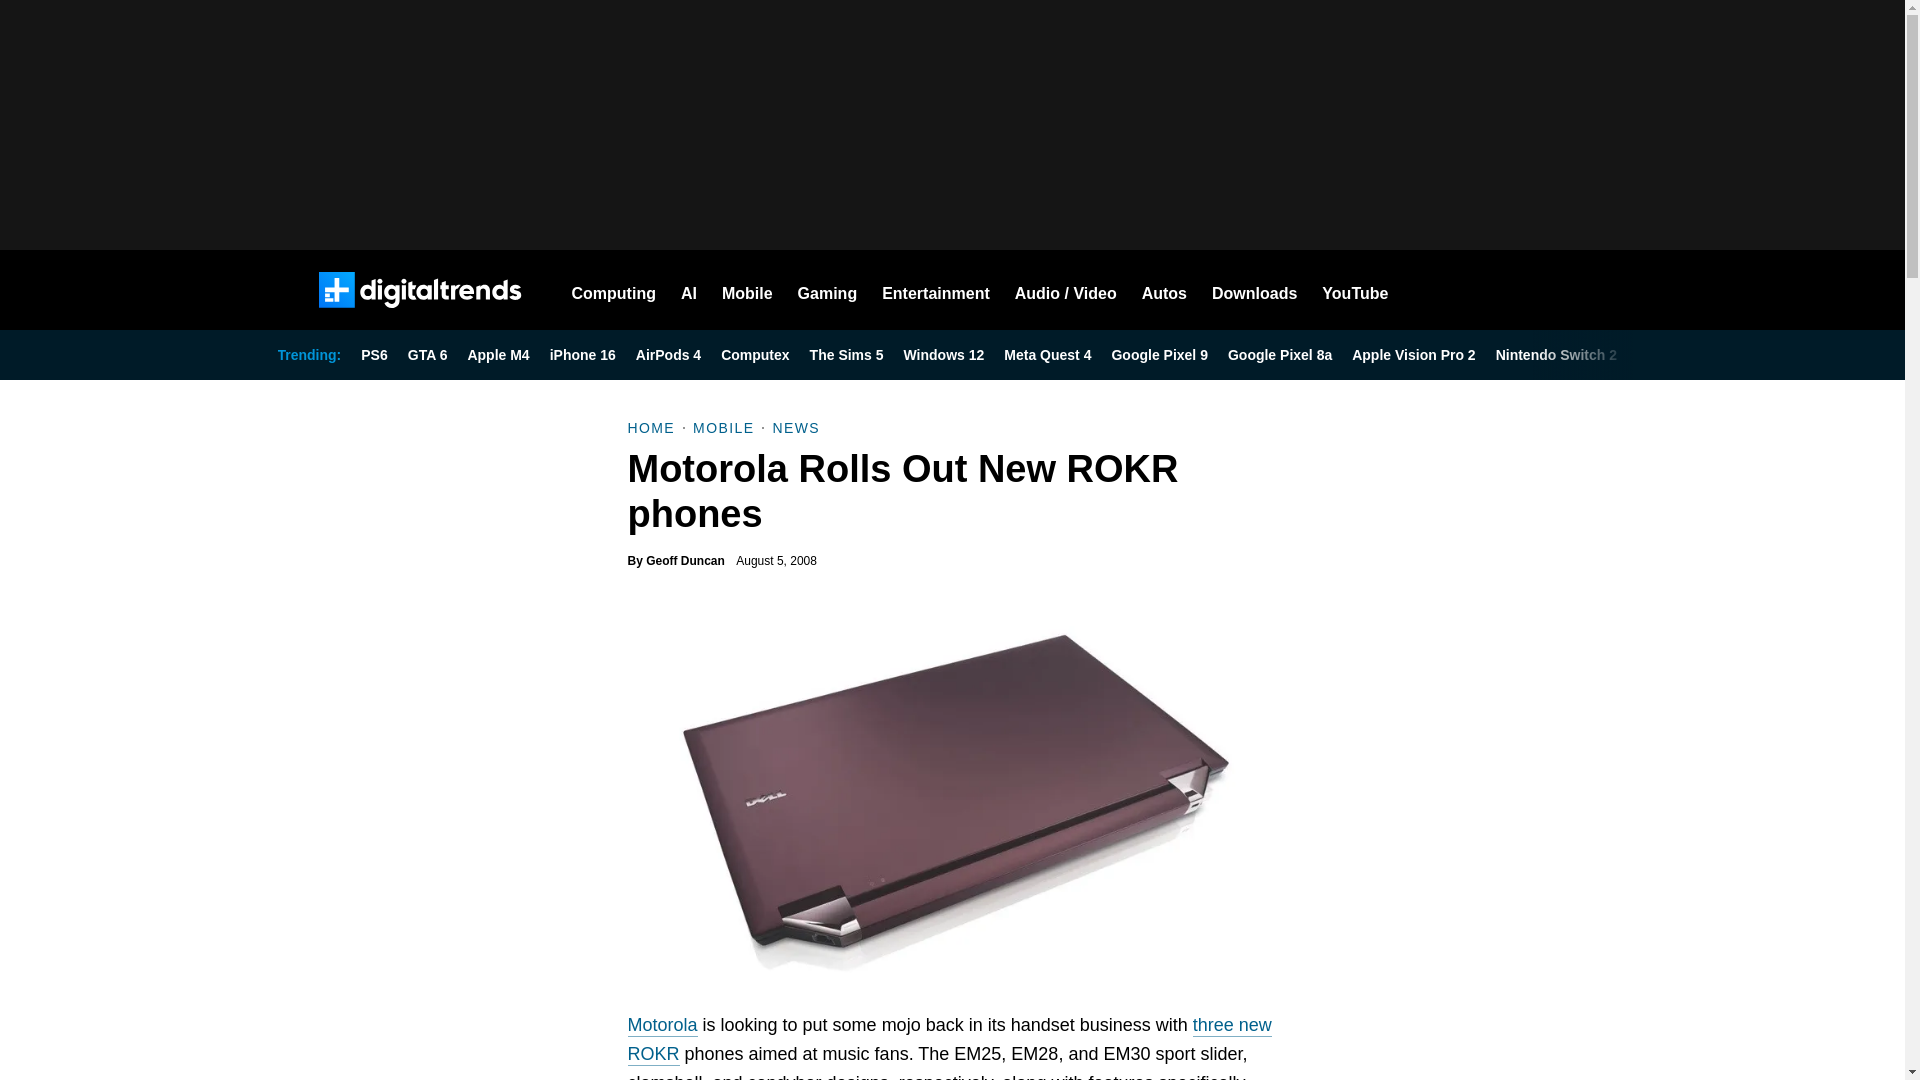 This screenshot has width=1920, height=1080. Describe the element at coordinates (936, 290) in the screenshot. I see `Entertainment` at that location.